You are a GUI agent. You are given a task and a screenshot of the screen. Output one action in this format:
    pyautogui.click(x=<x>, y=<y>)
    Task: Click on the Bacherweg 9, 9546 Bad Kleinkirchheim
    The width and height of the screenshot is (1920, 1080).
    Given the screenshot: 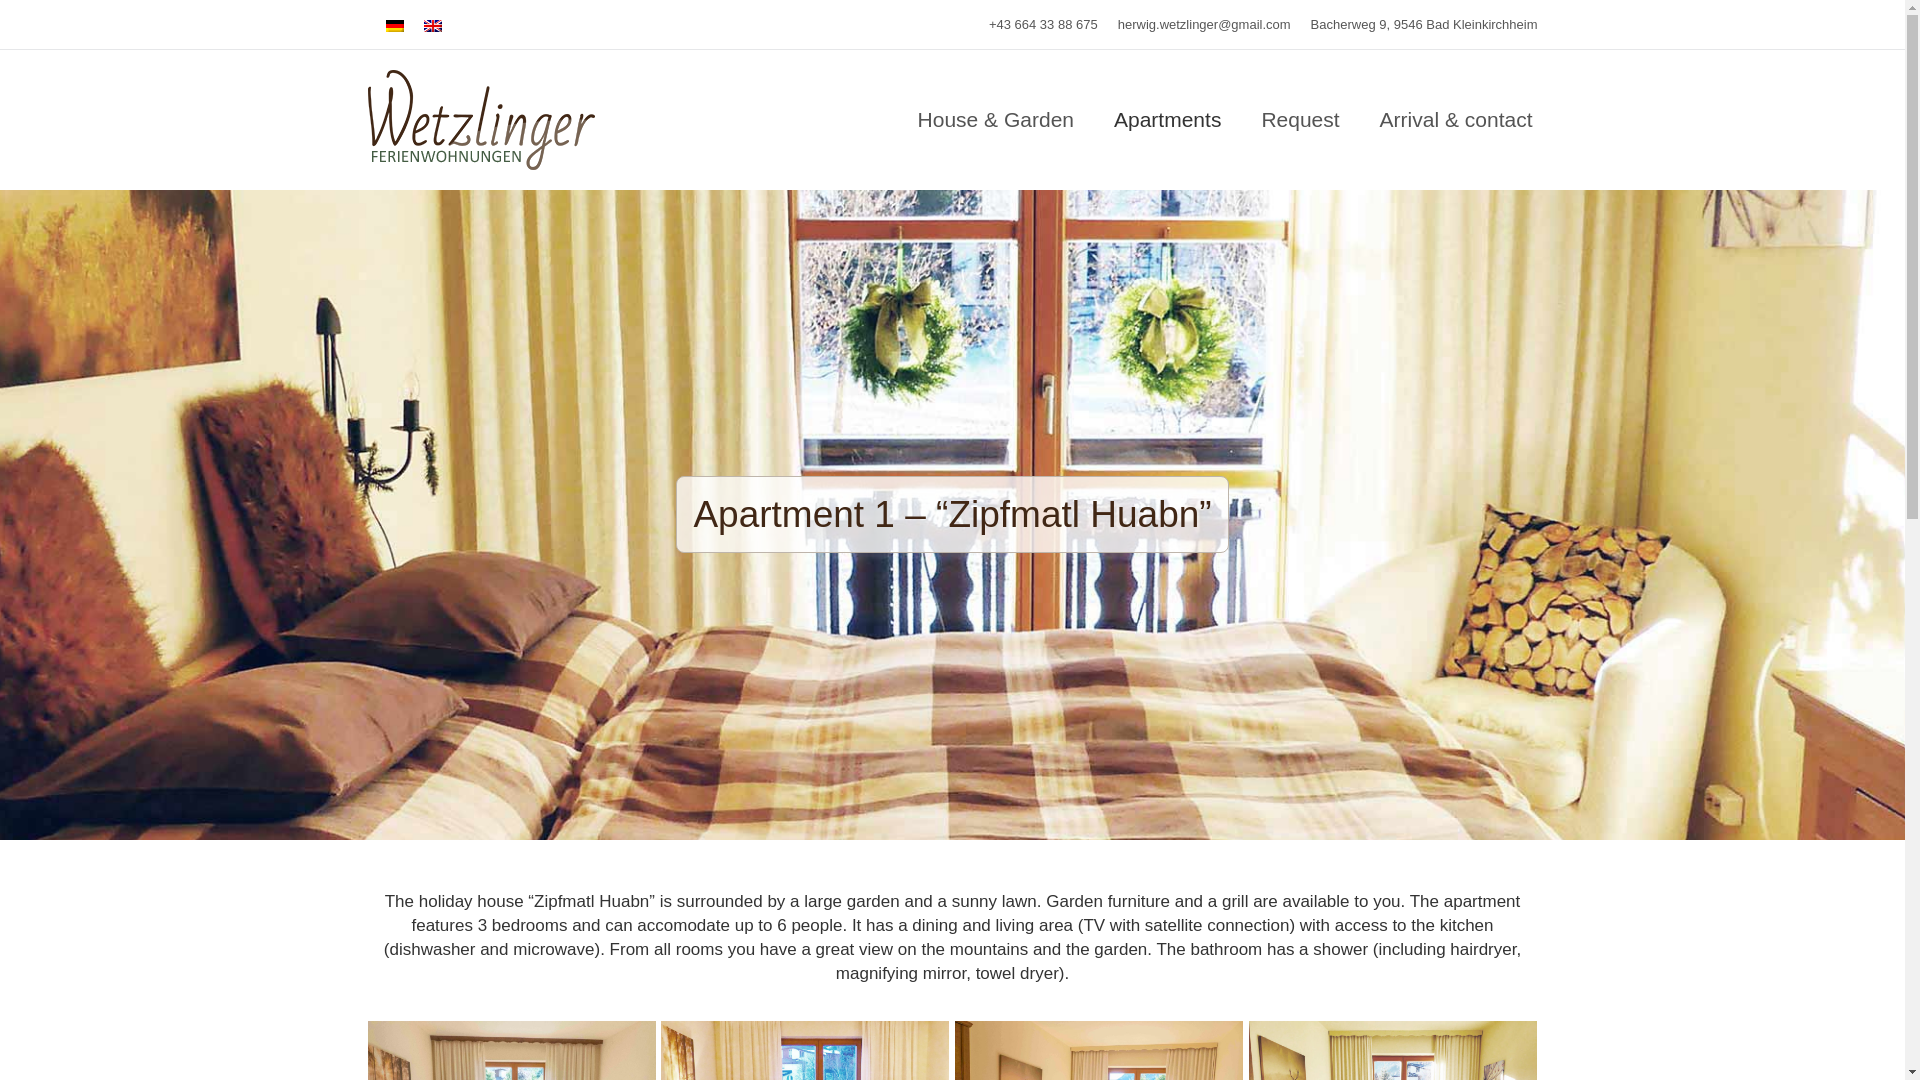 What is the action you would take?
    pyautogui.click(x=1424, y=24)
    